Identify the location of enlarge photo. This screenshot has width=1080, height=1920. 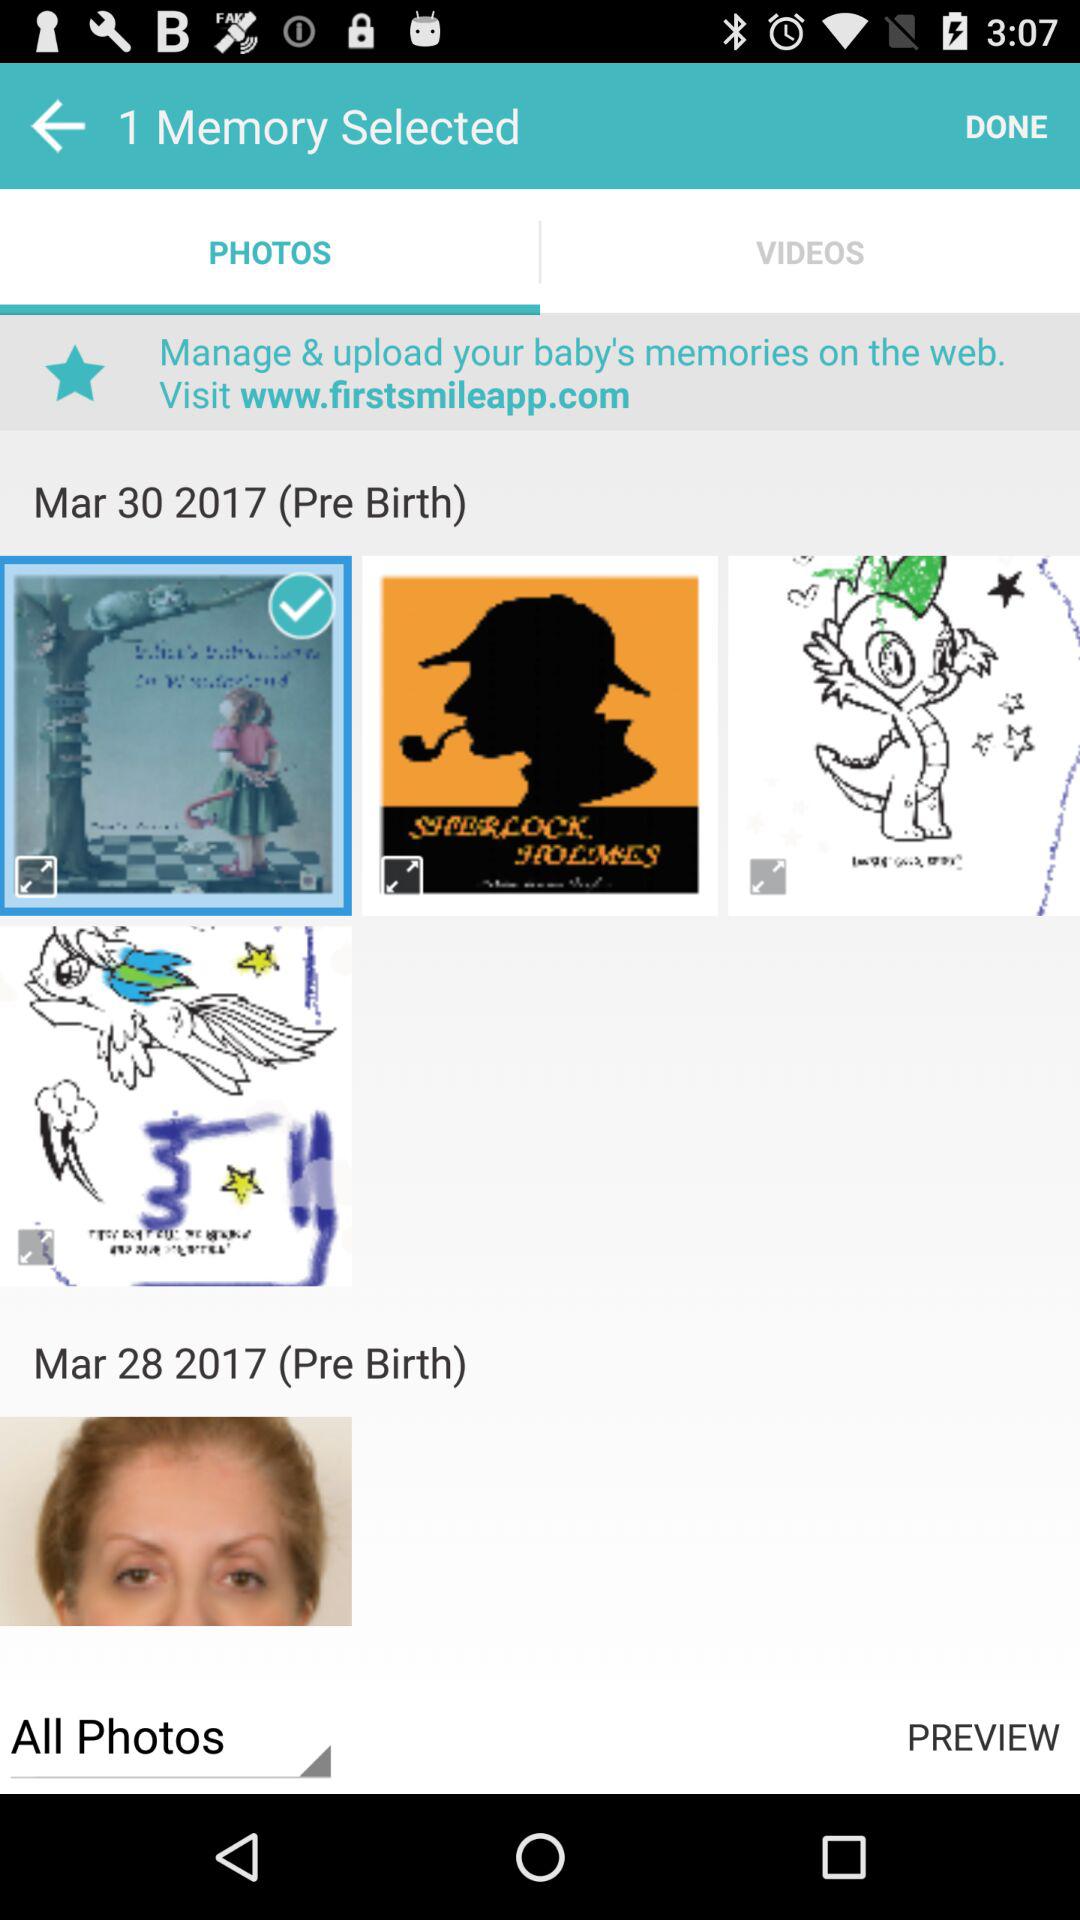
(768, 876).